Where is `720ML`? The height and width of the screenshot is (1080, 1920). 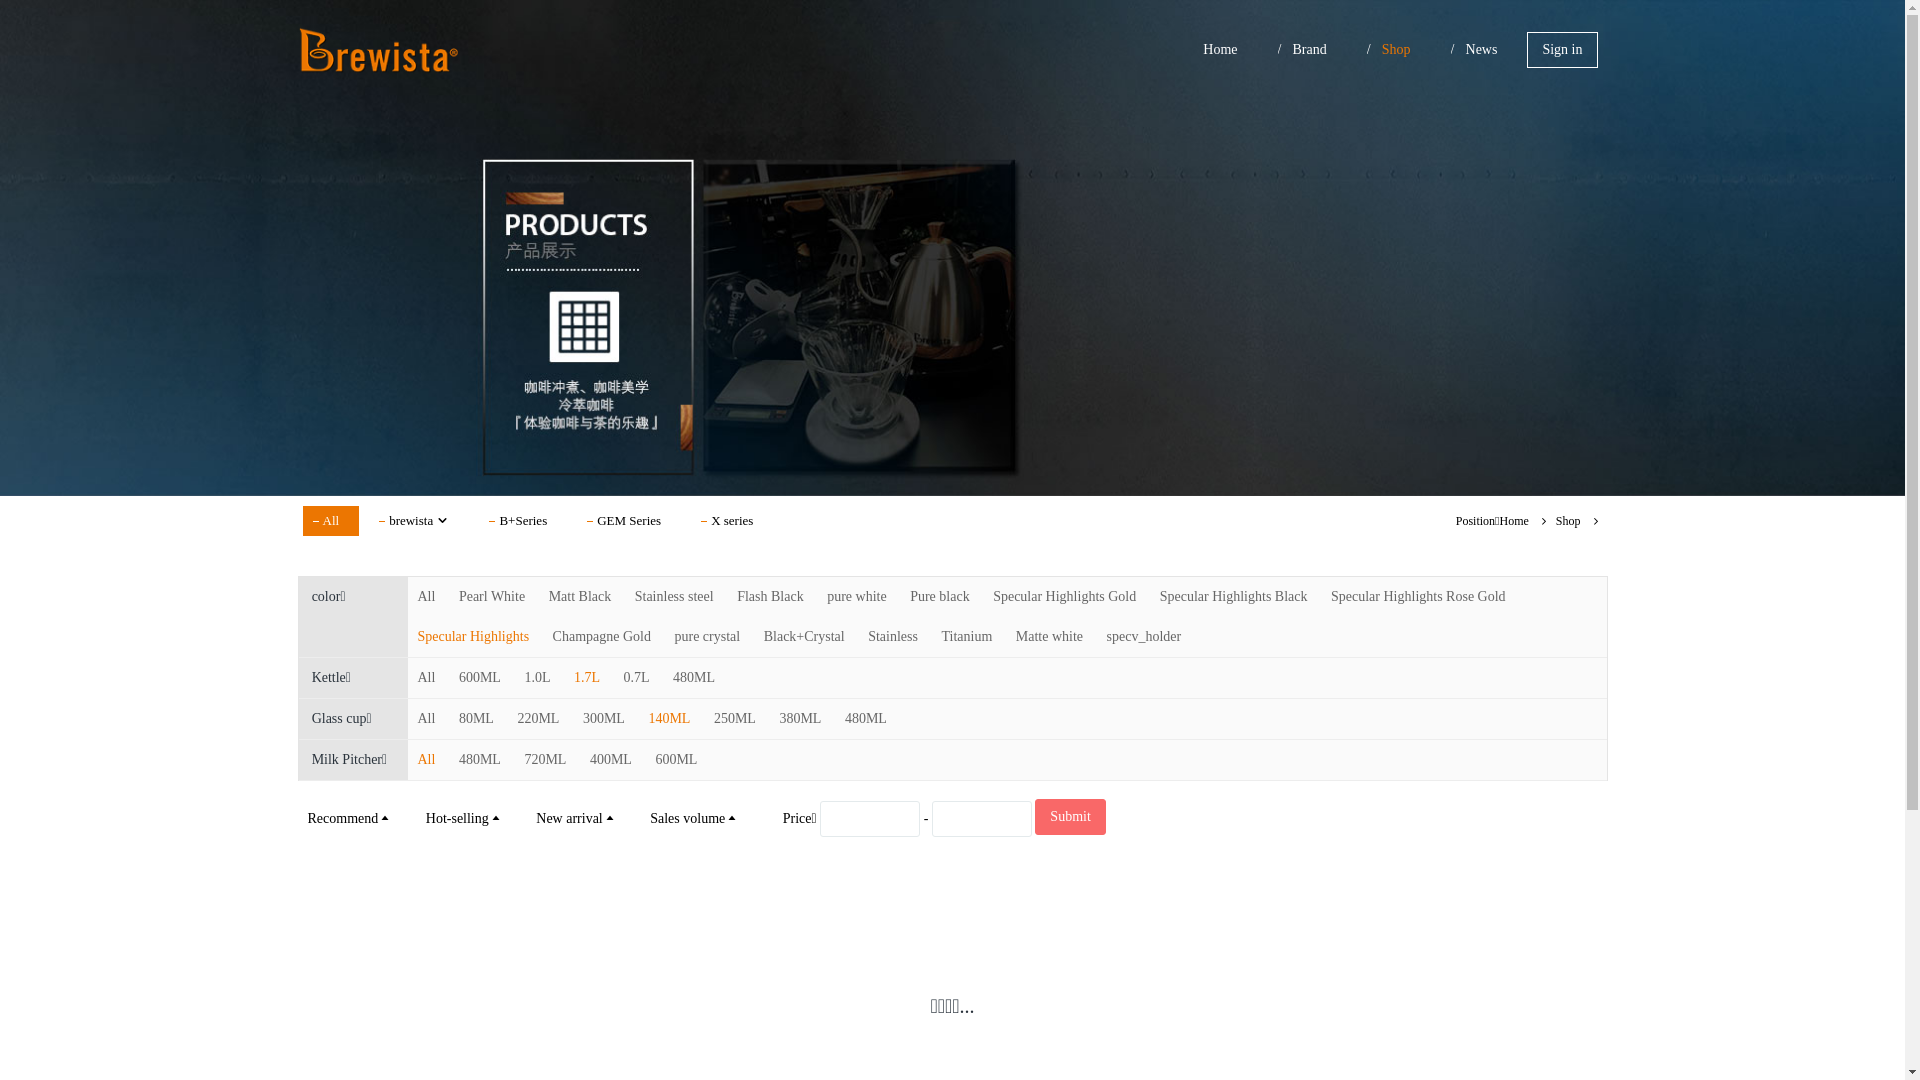 720ML is located at coordinates (545, 760).